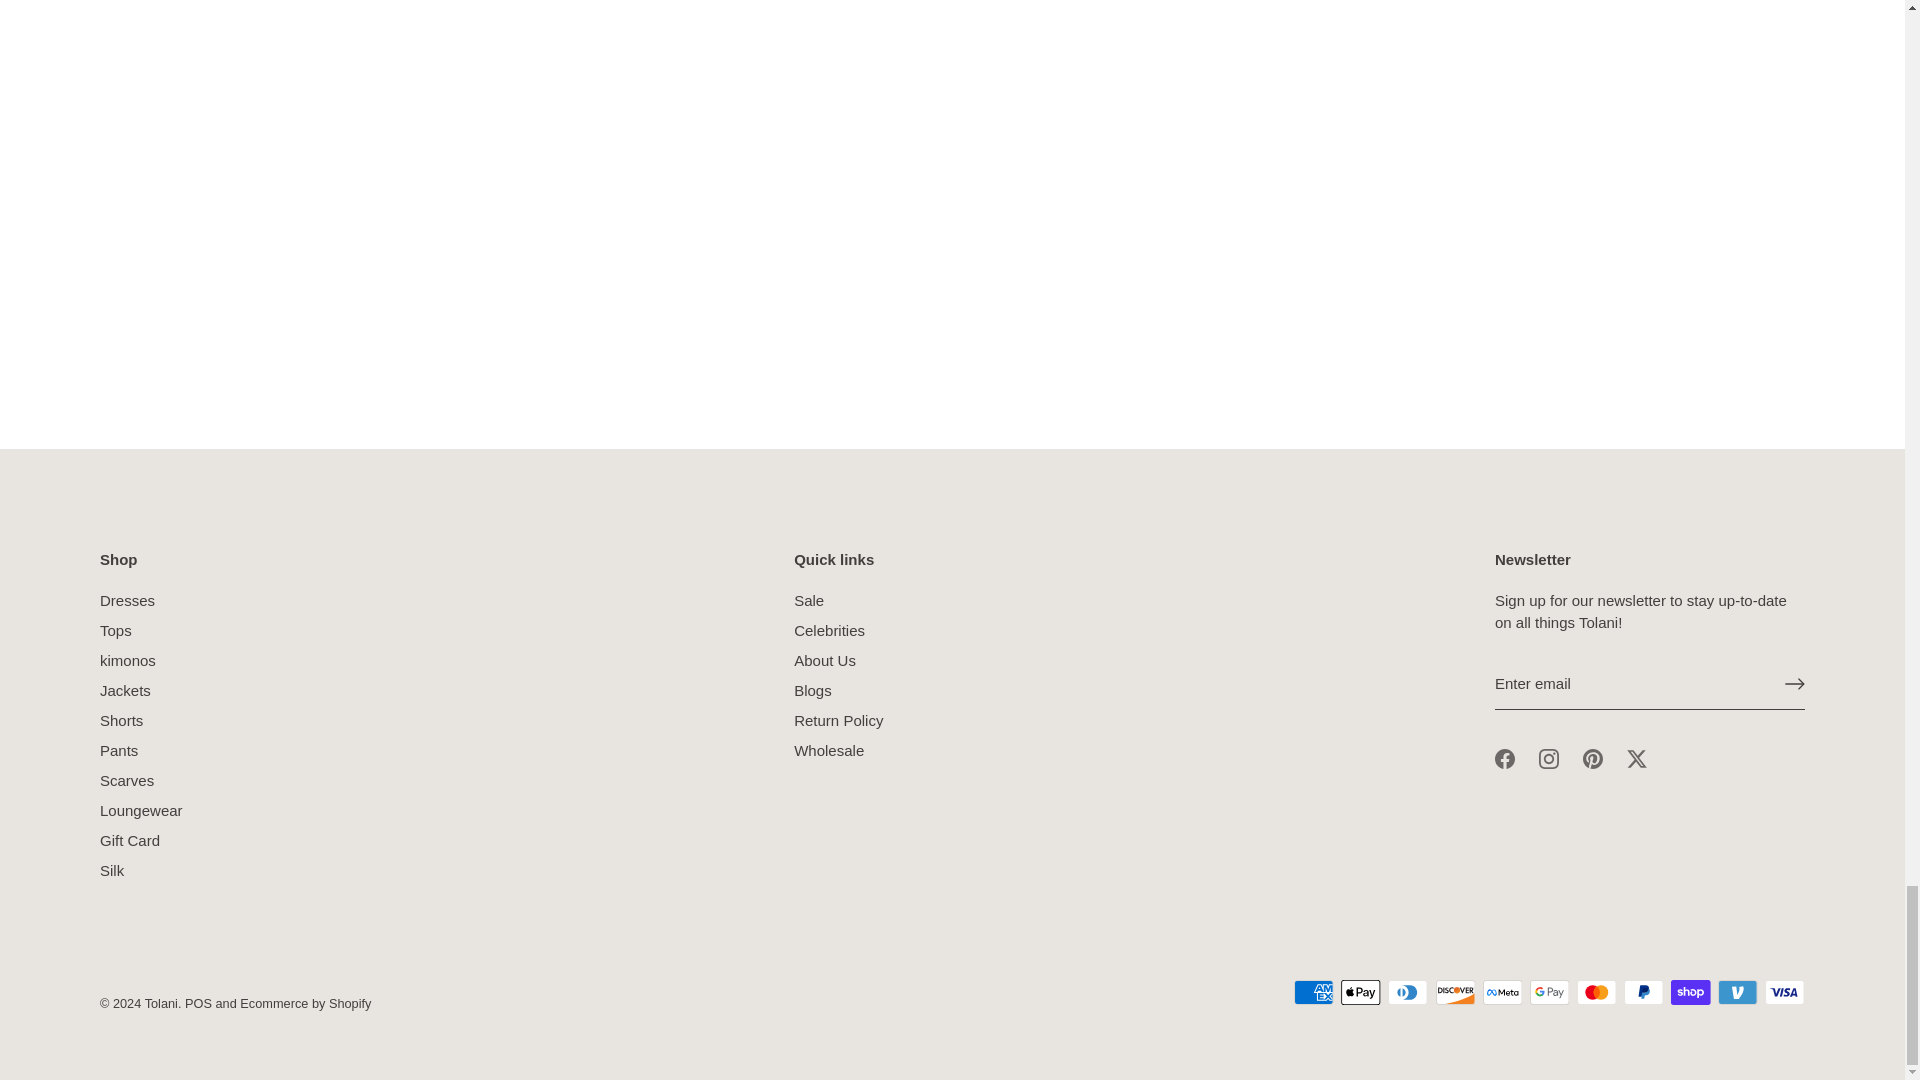 The image size is (1920, 1080). I want to click on Google Pay, so click(1549, 992).